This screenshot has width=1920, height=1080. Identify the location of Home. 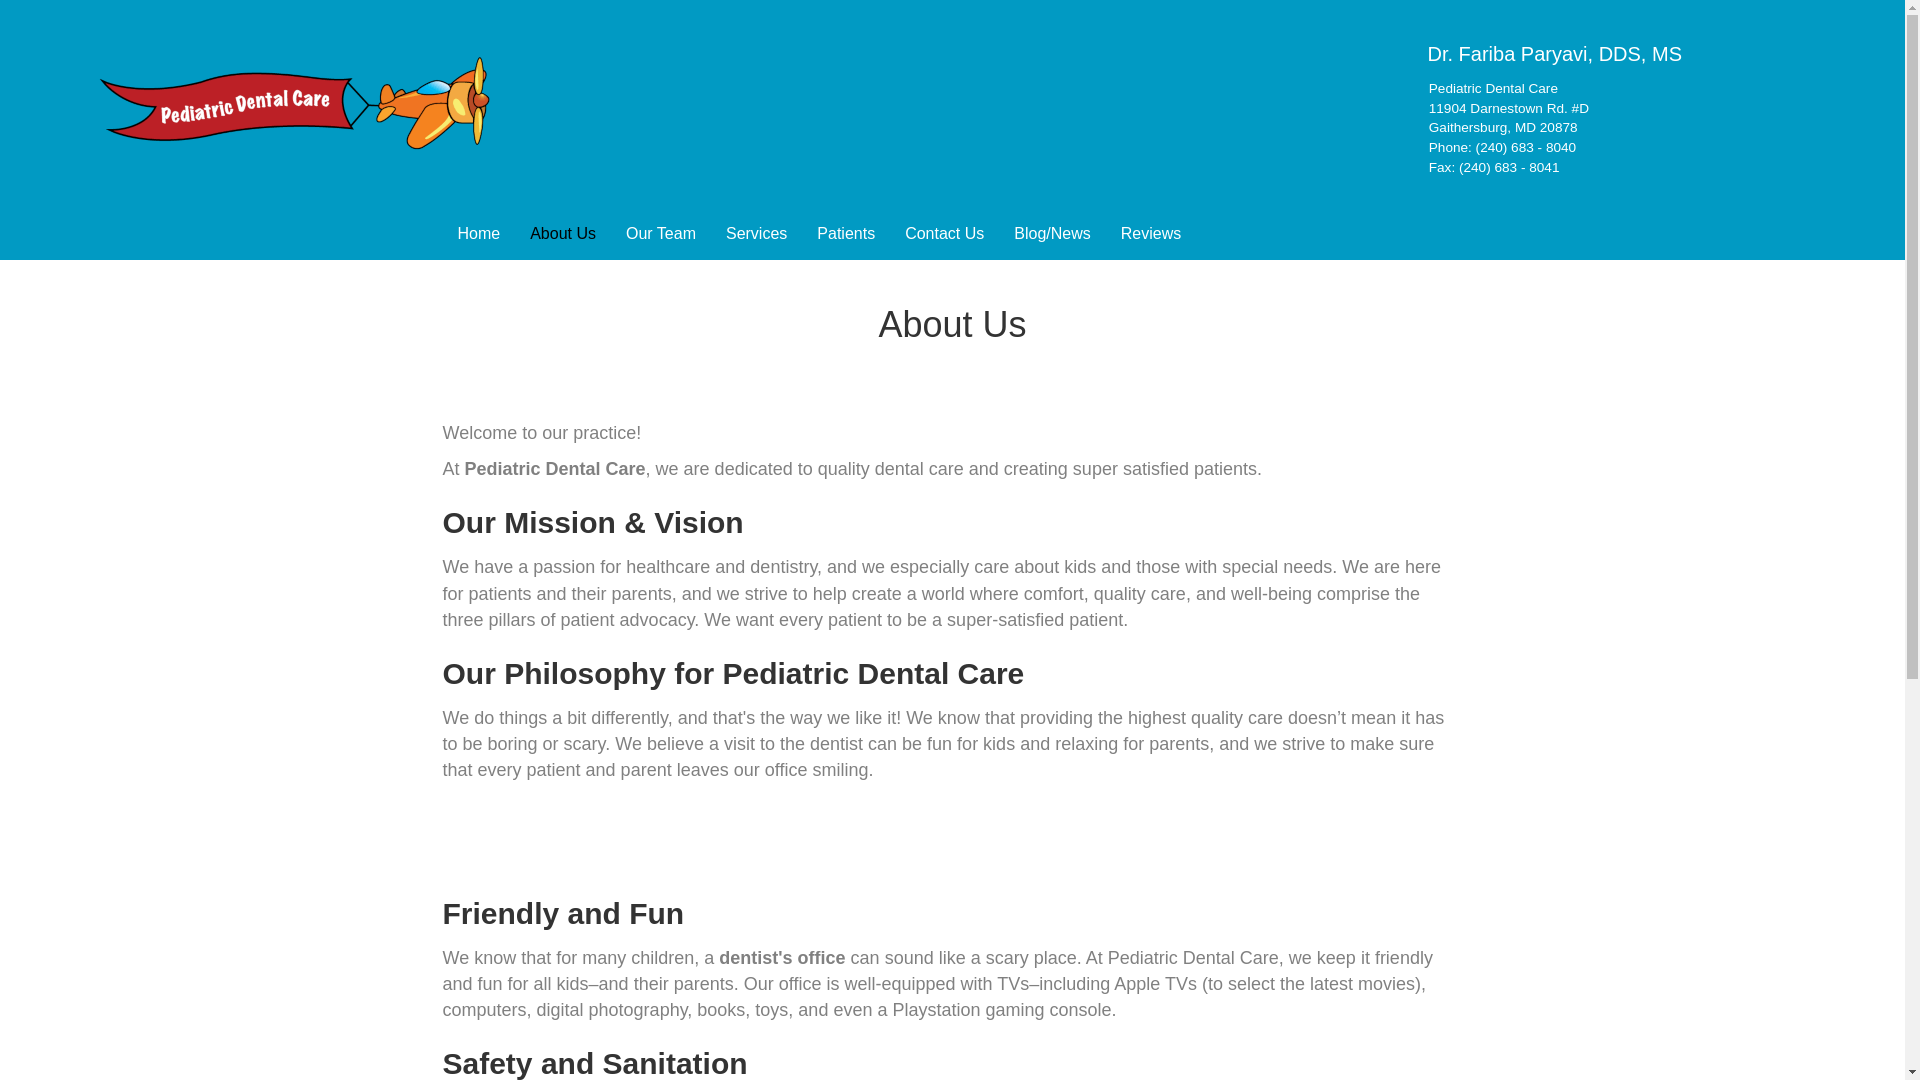
(478, 234).